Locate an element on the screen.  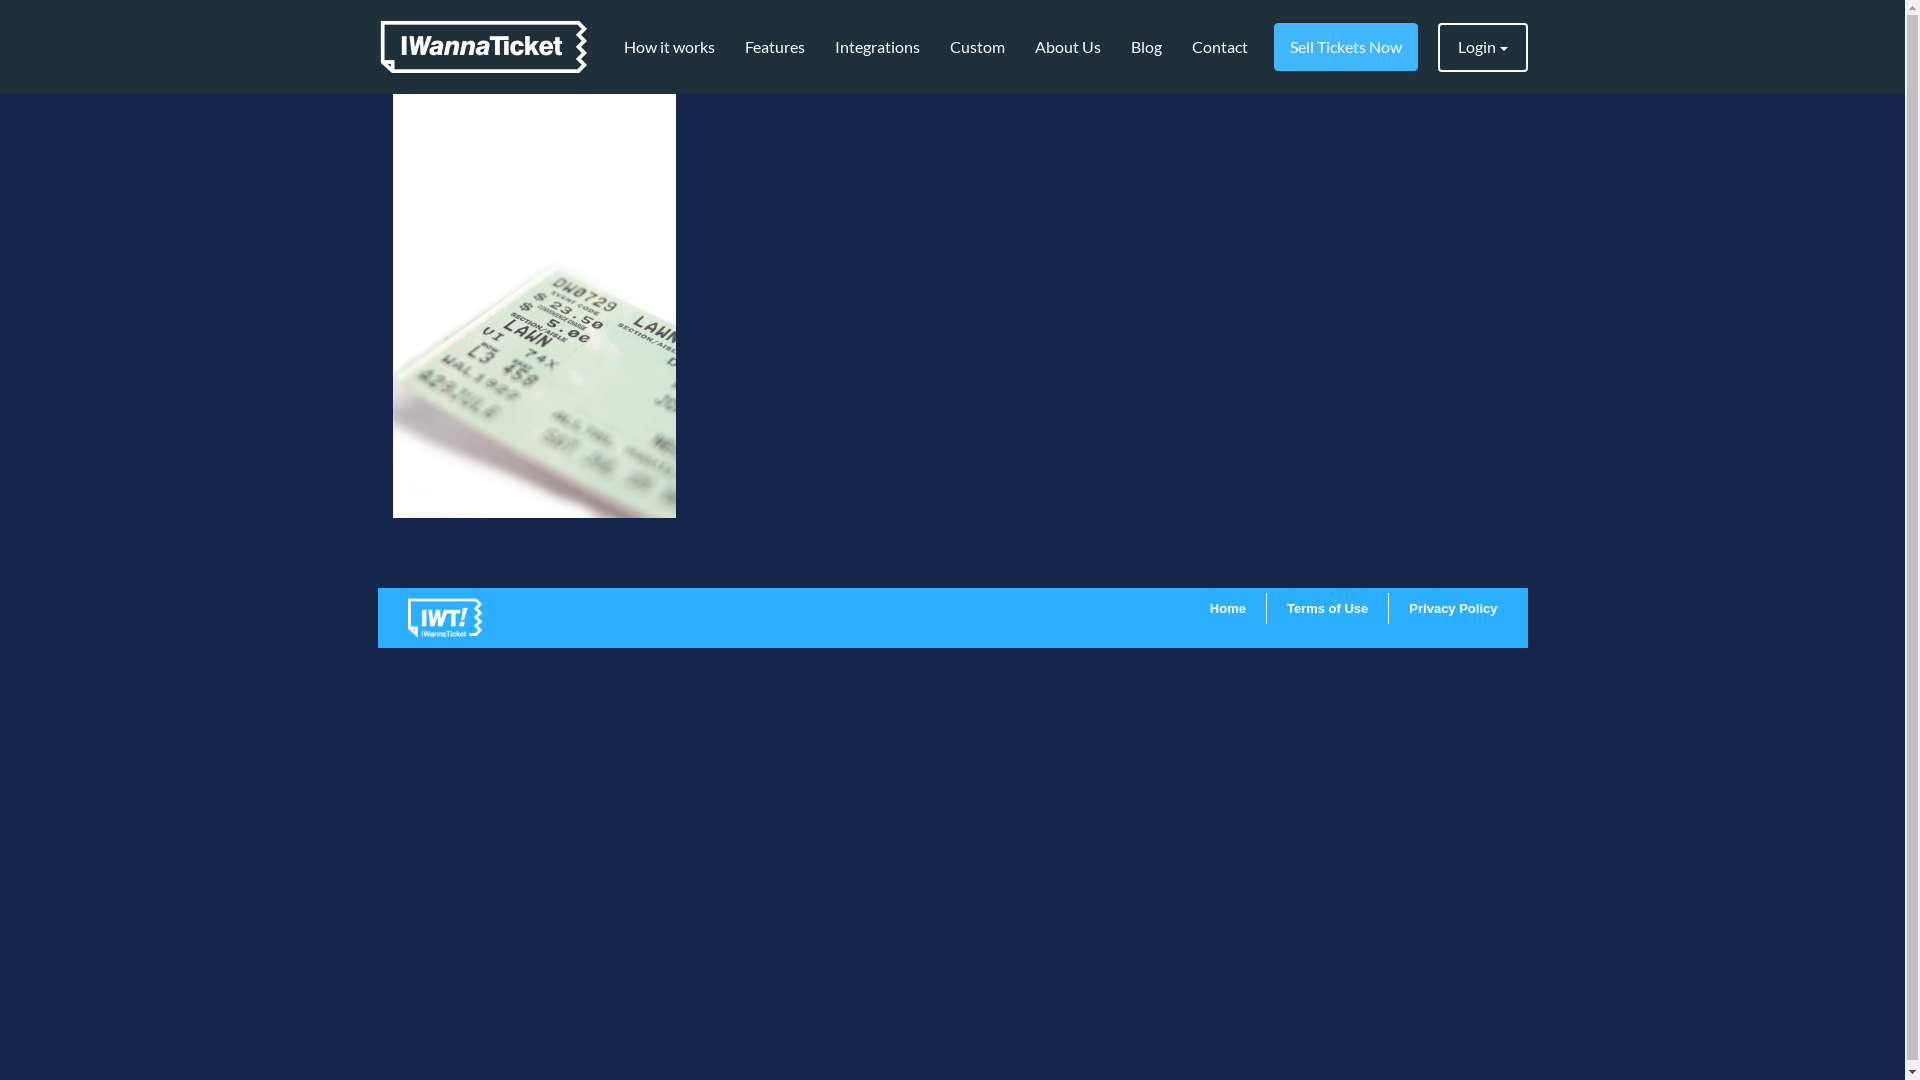
Home is located at coordinates (1228, 608).